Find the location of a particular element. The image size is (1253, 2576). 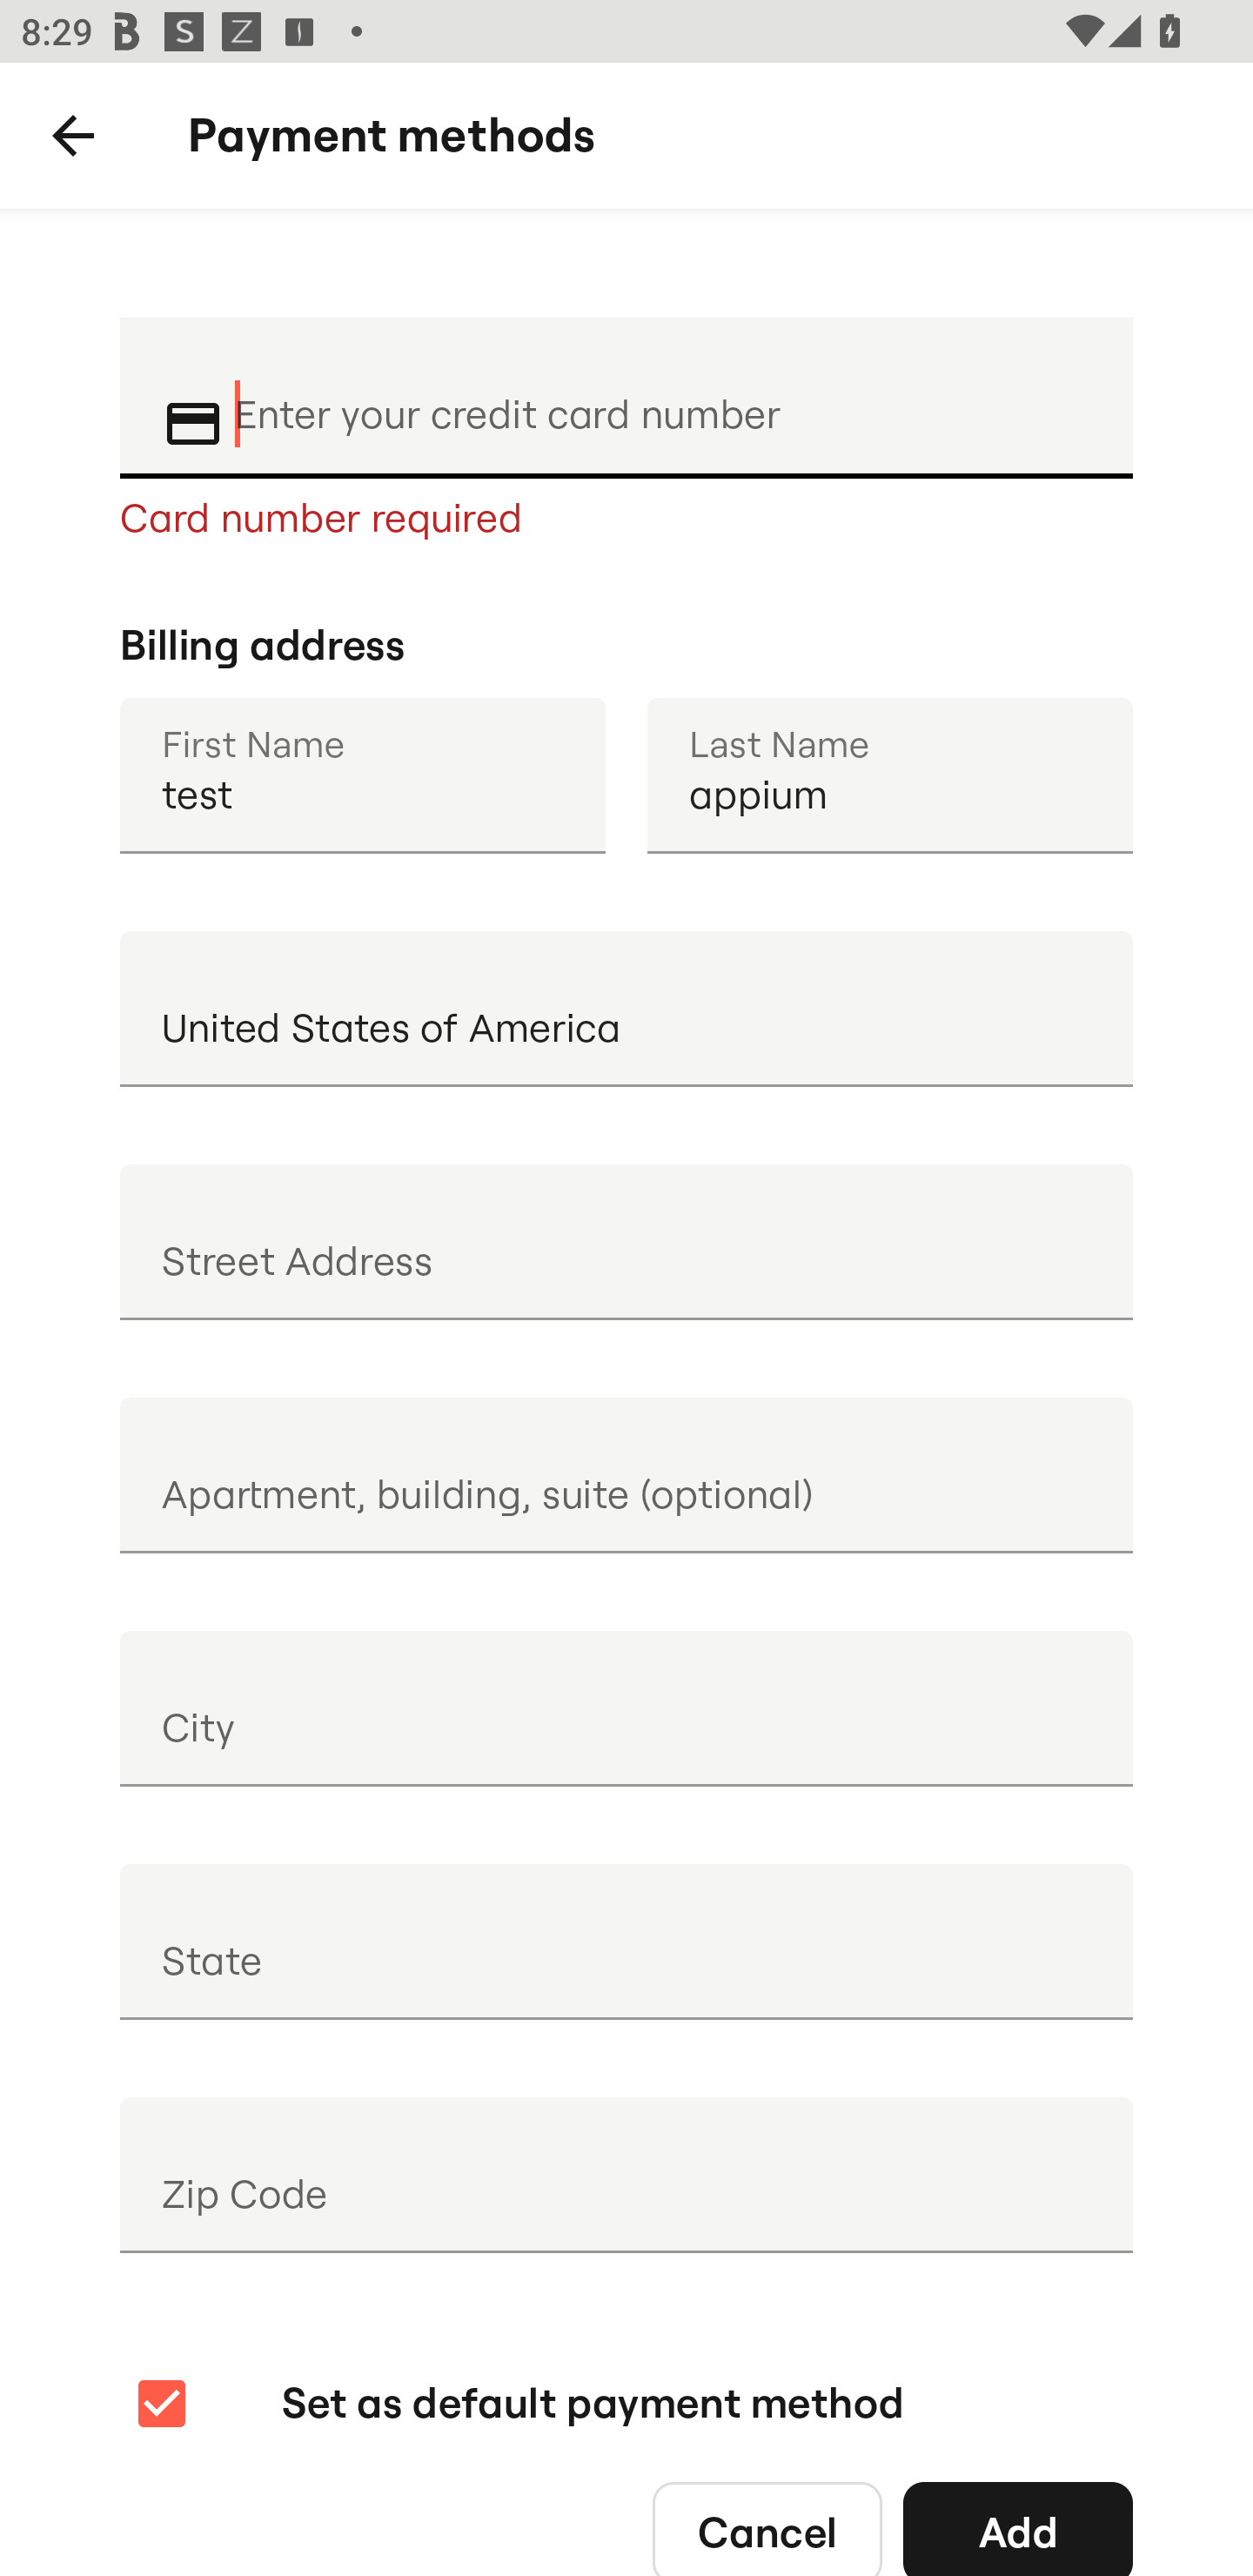

test is located at coordinates (362, 775).